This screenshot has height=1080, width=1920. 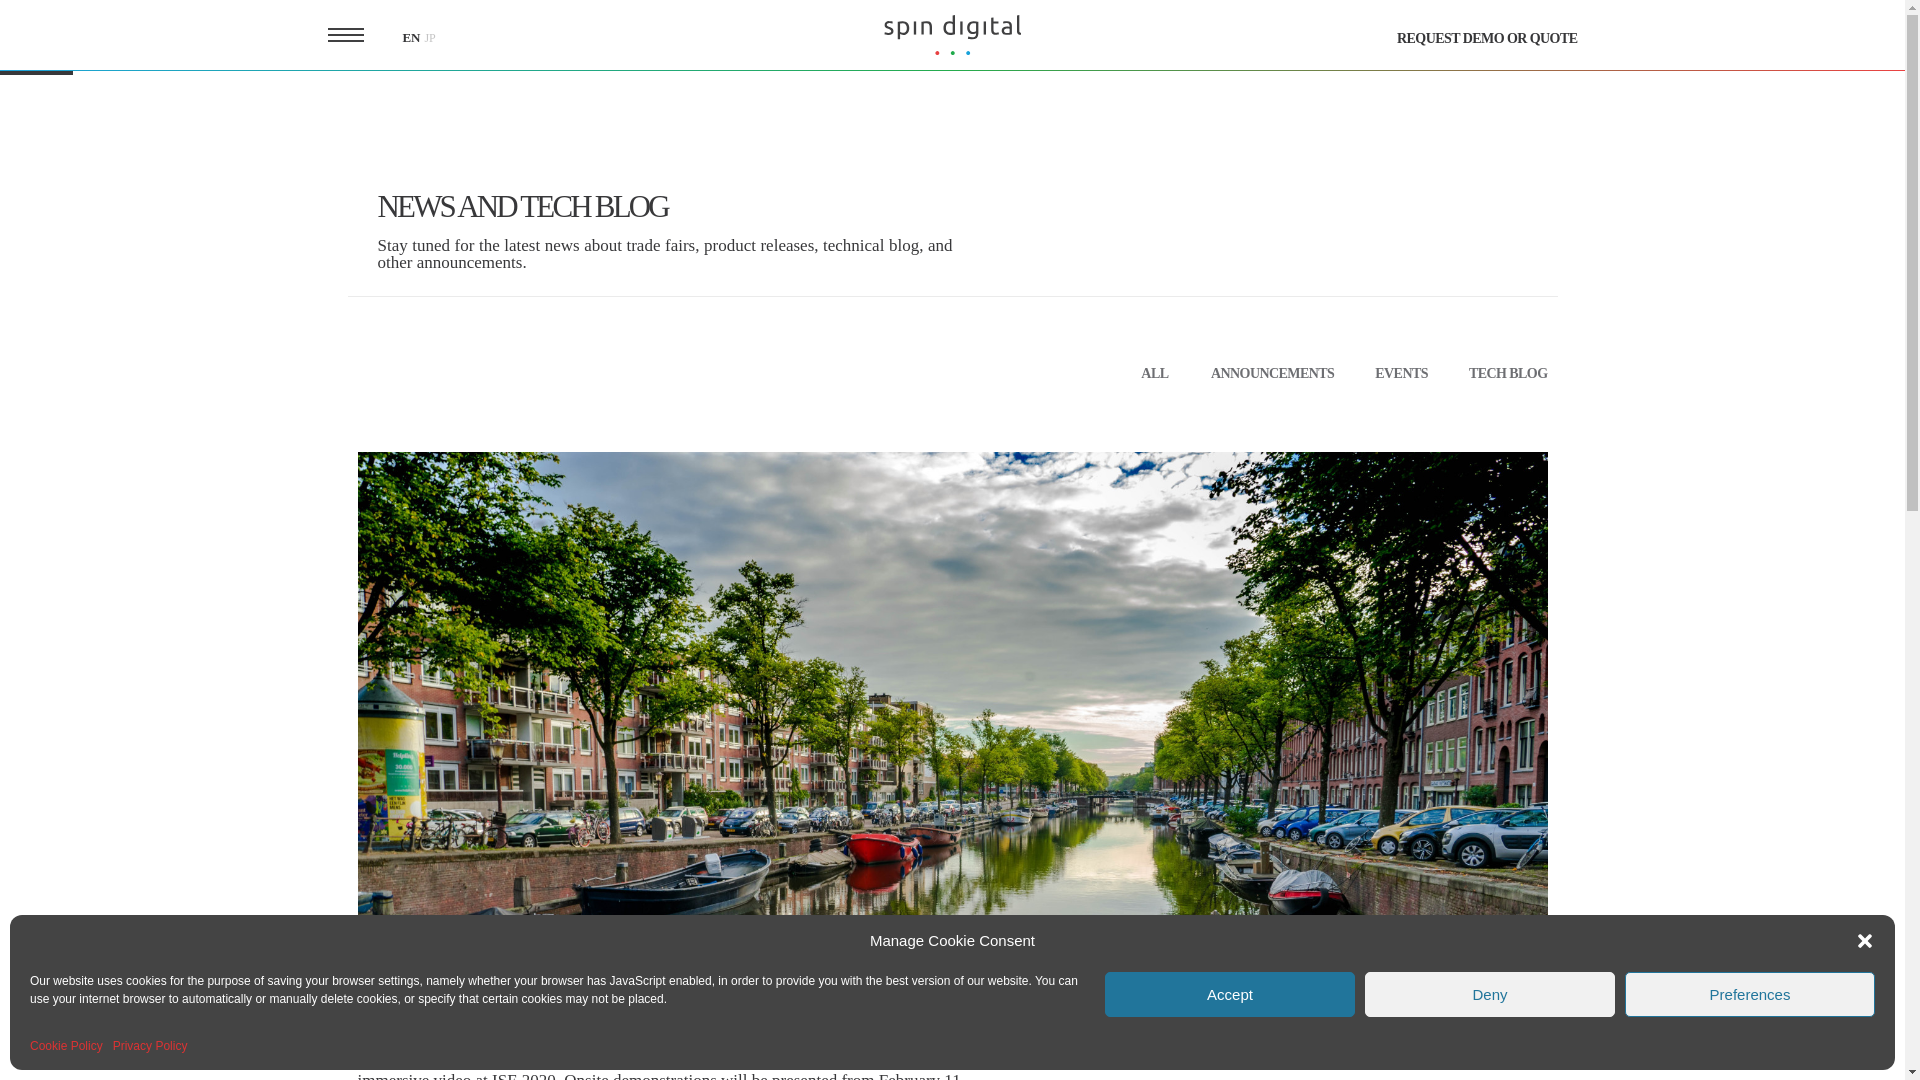 What do you see at coordinates (150, 1046) in the screenshot?
I see `Privacy Policy` at bounding box center [150, 1046].